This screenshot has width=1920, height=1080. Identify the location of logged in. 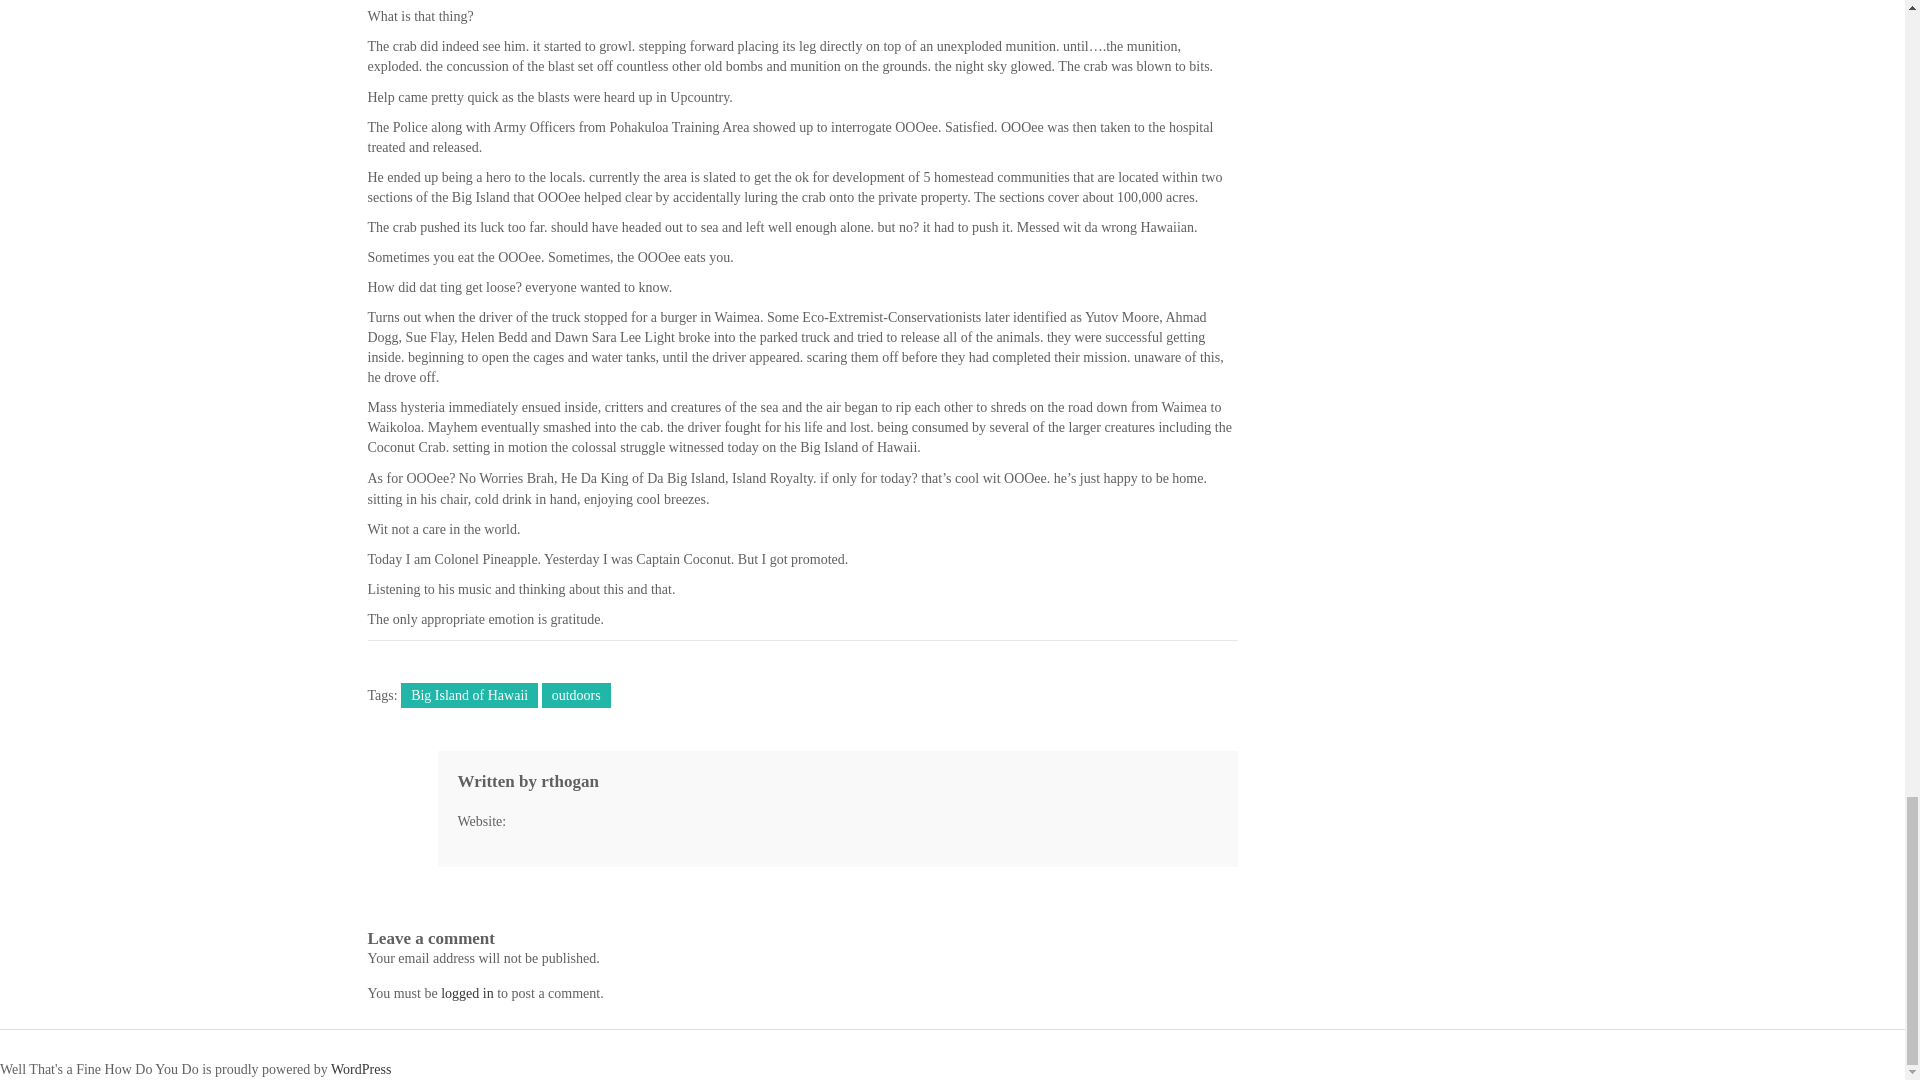
(467, 994).